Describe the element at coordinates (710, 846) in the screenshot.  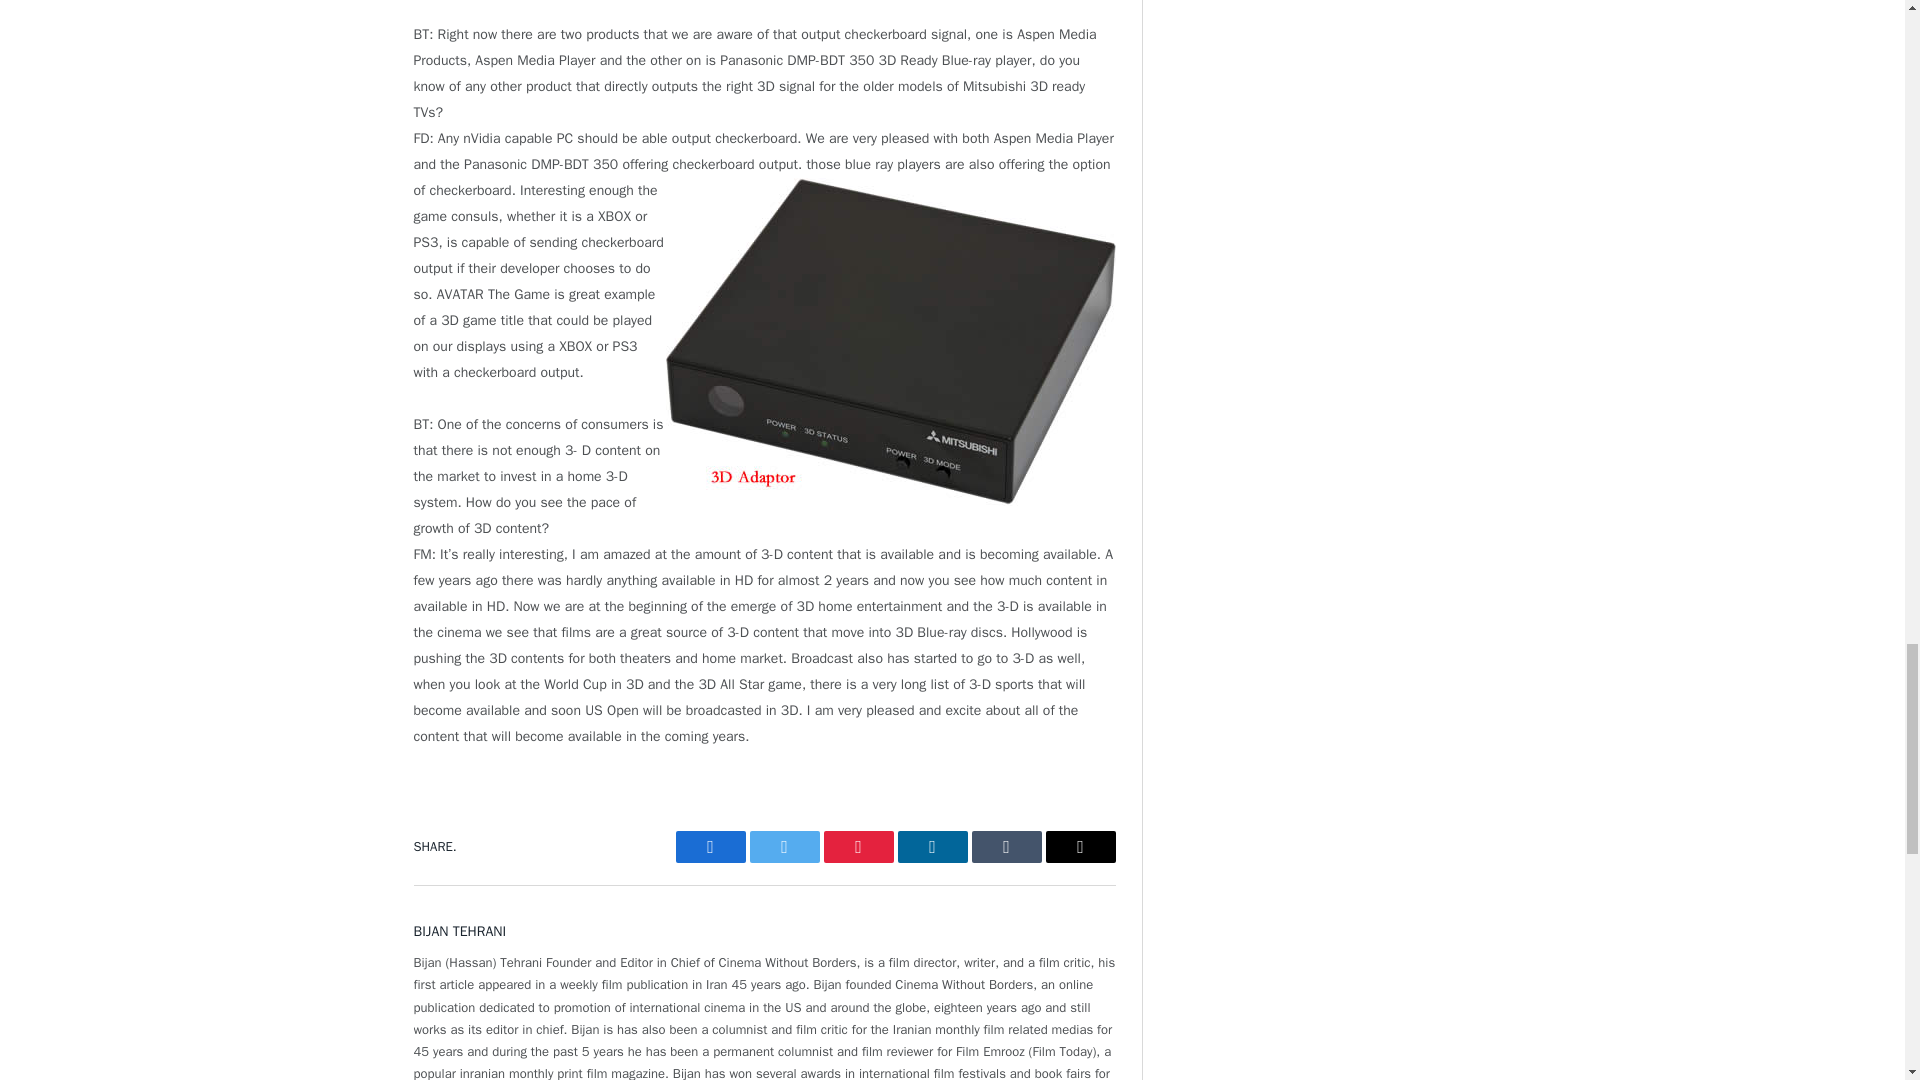
I see `Share on Facebook` at that location.